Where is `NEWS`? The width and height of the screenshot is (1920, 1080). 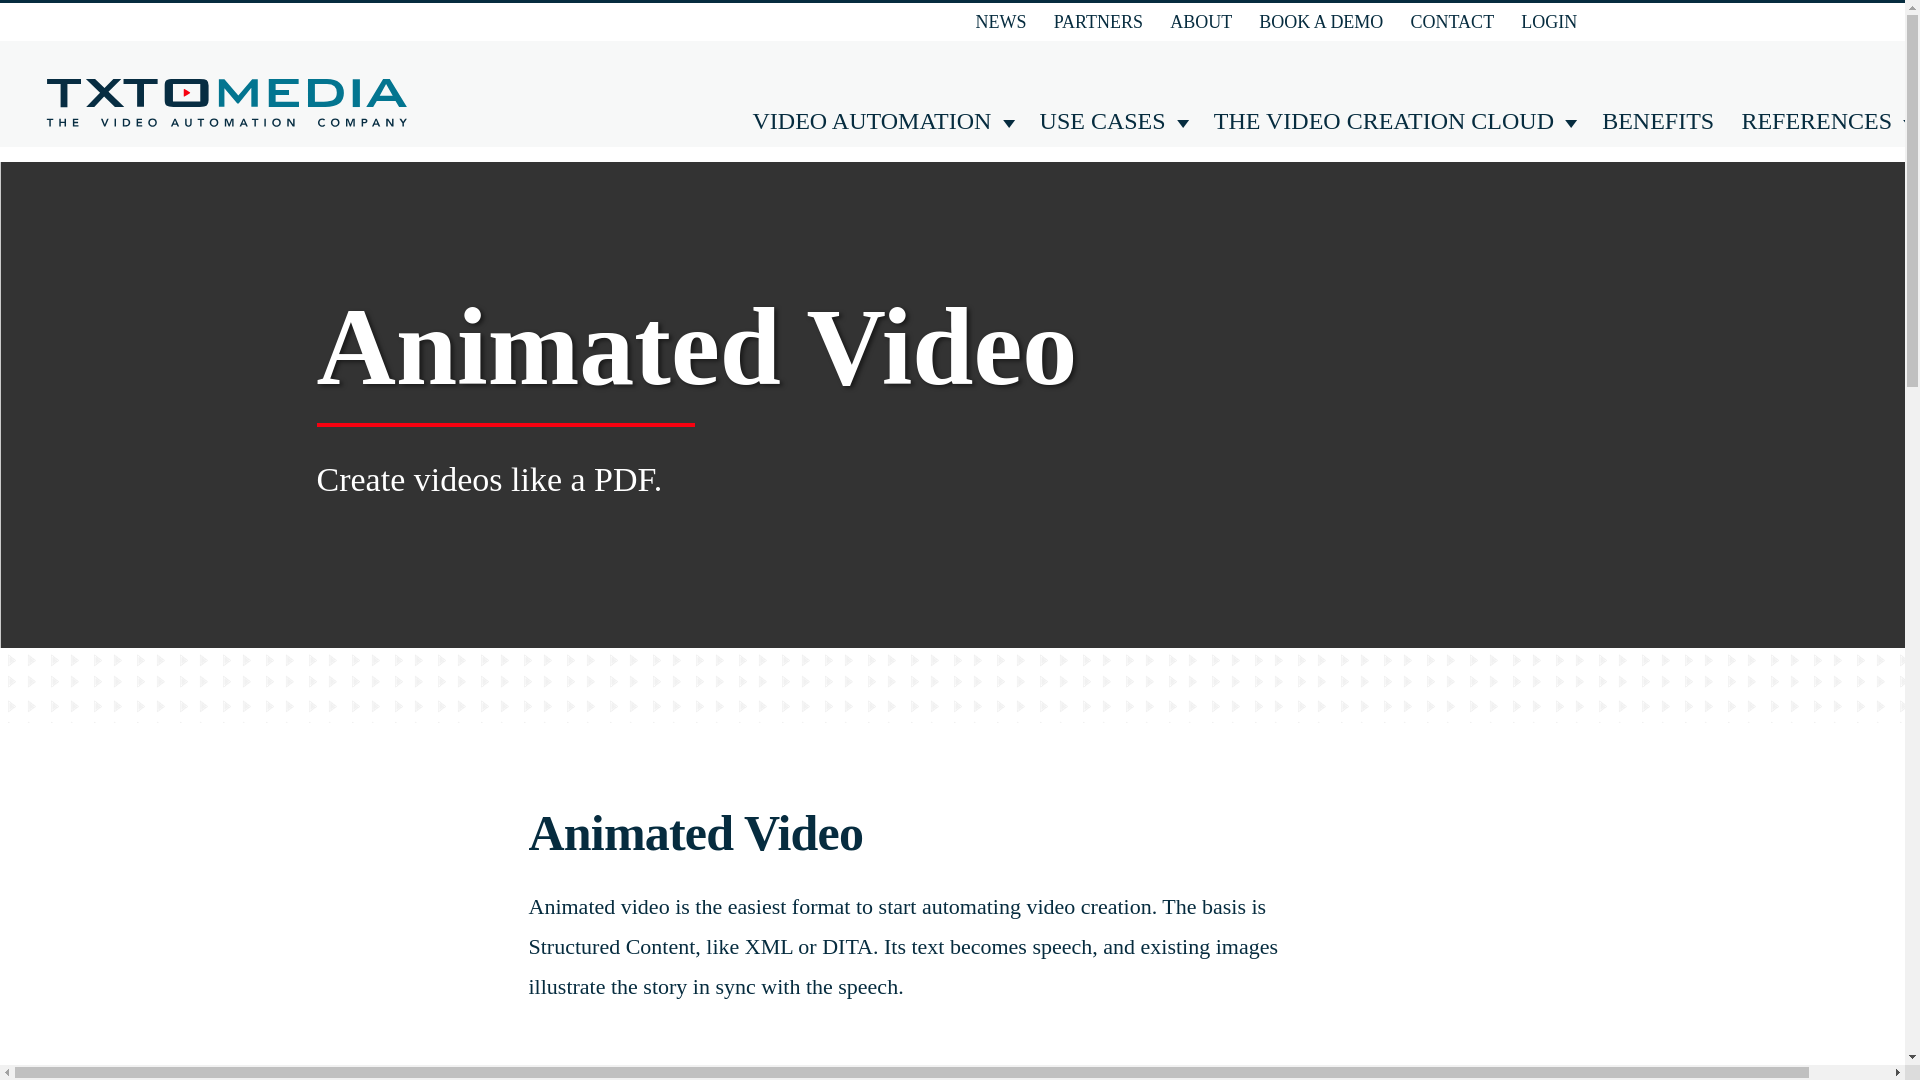
NEWS is located at coordinates (998, 22).